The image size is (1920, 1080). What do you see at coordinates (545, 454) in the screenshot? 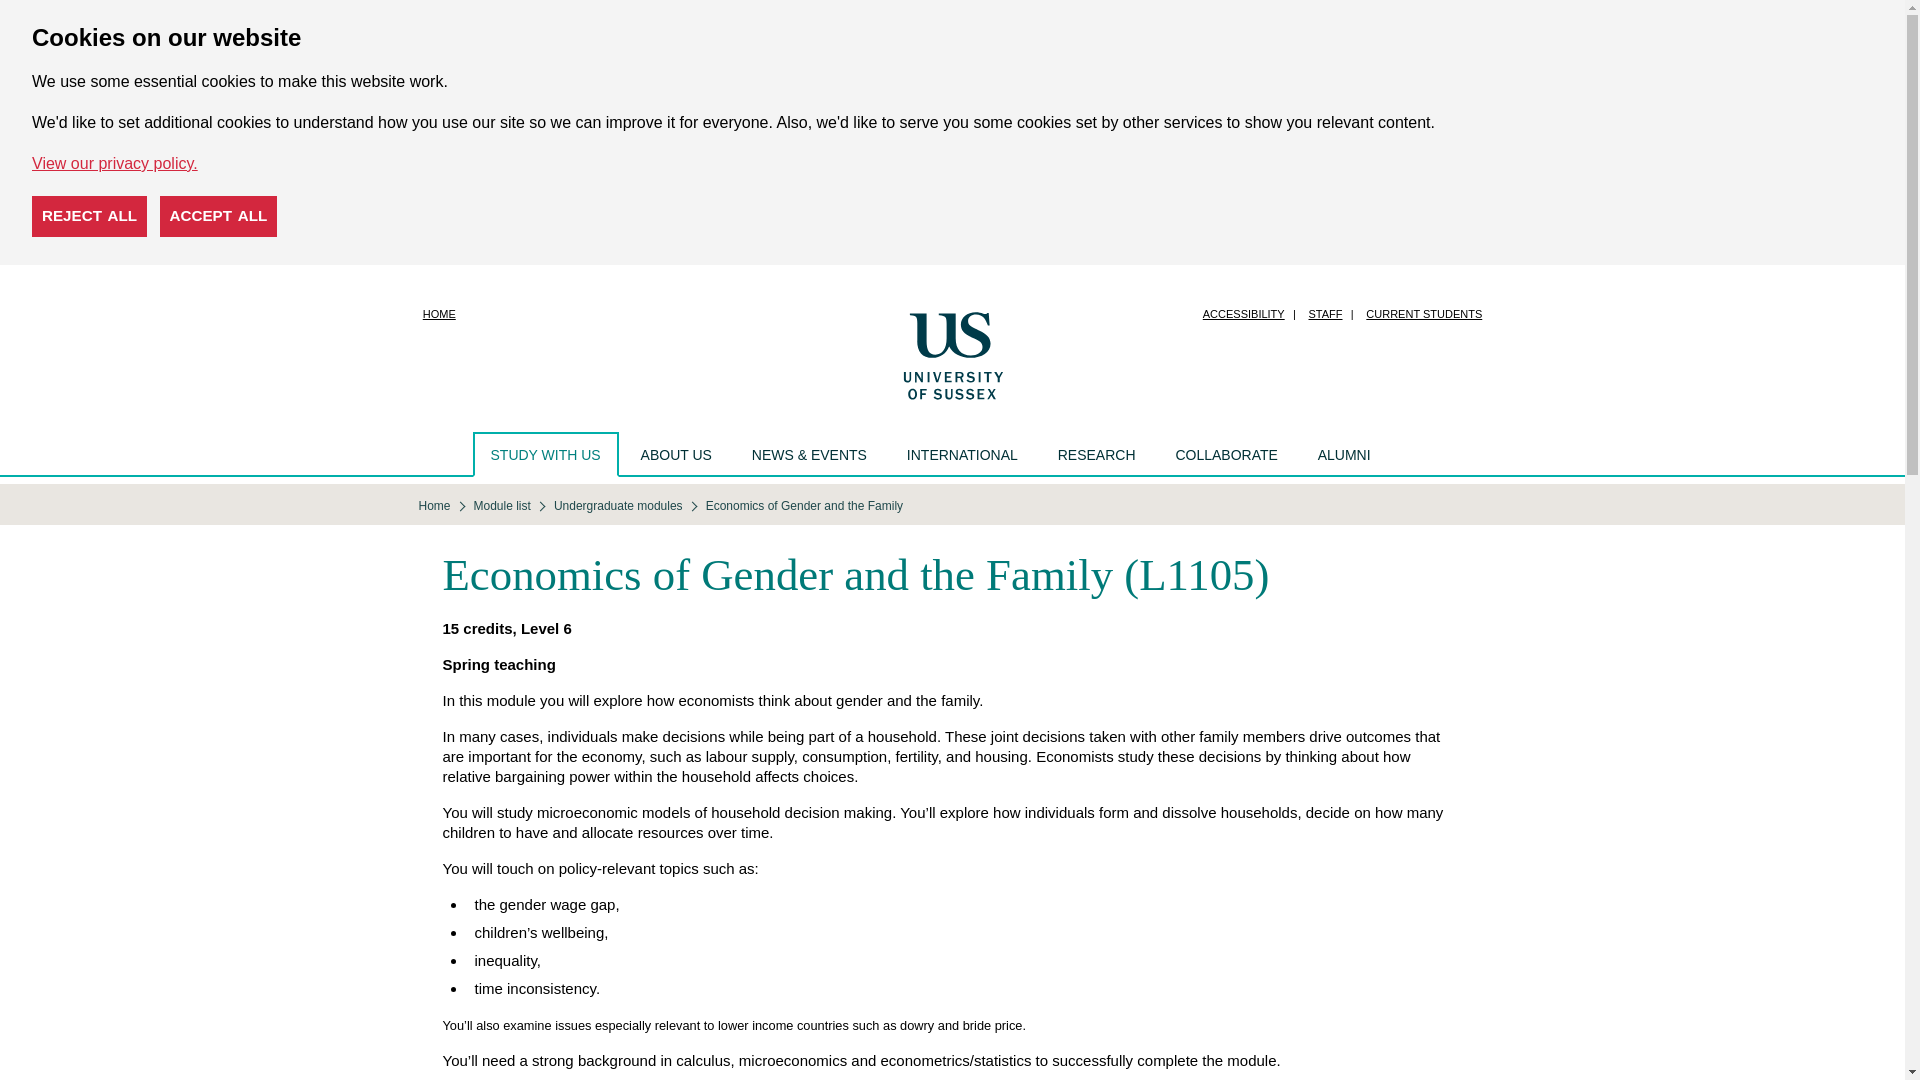
I see `STUDY WITH US` at bounding box center [545, 454].